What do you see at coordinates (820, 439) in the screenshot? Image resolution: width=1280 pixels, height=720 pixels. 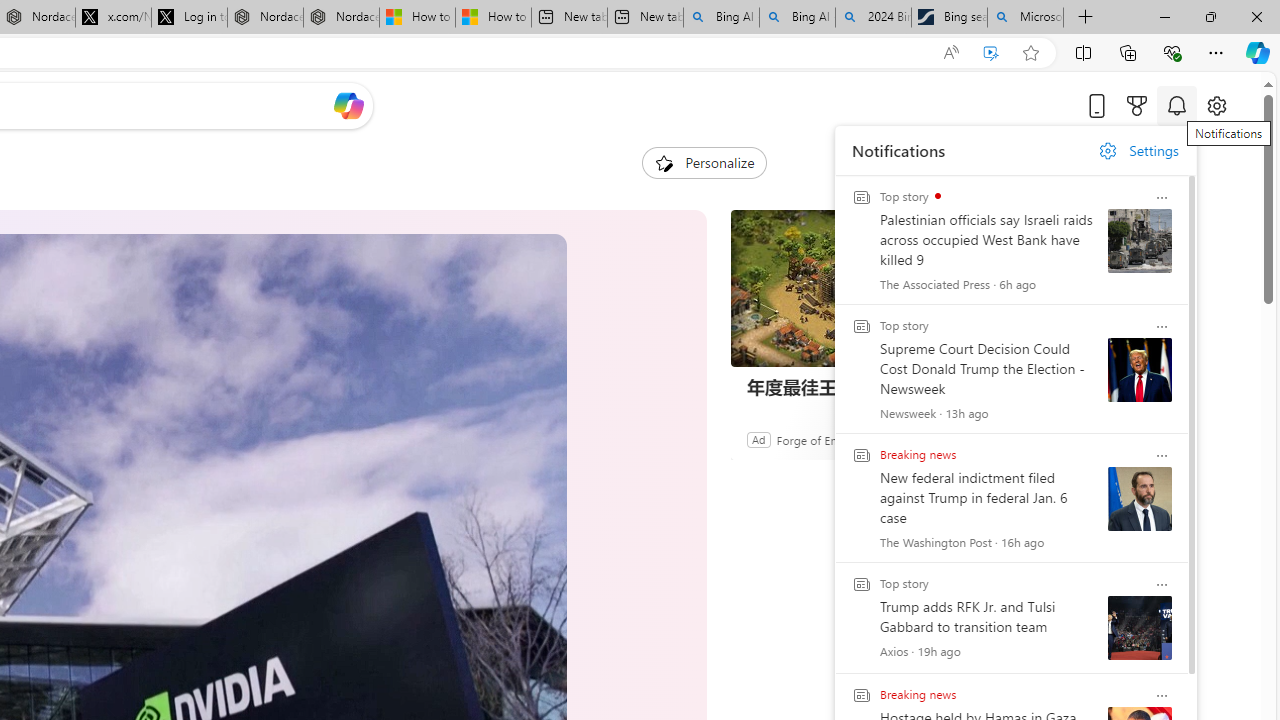 I see `Forge of Empires` at bounding box center [820, 439].